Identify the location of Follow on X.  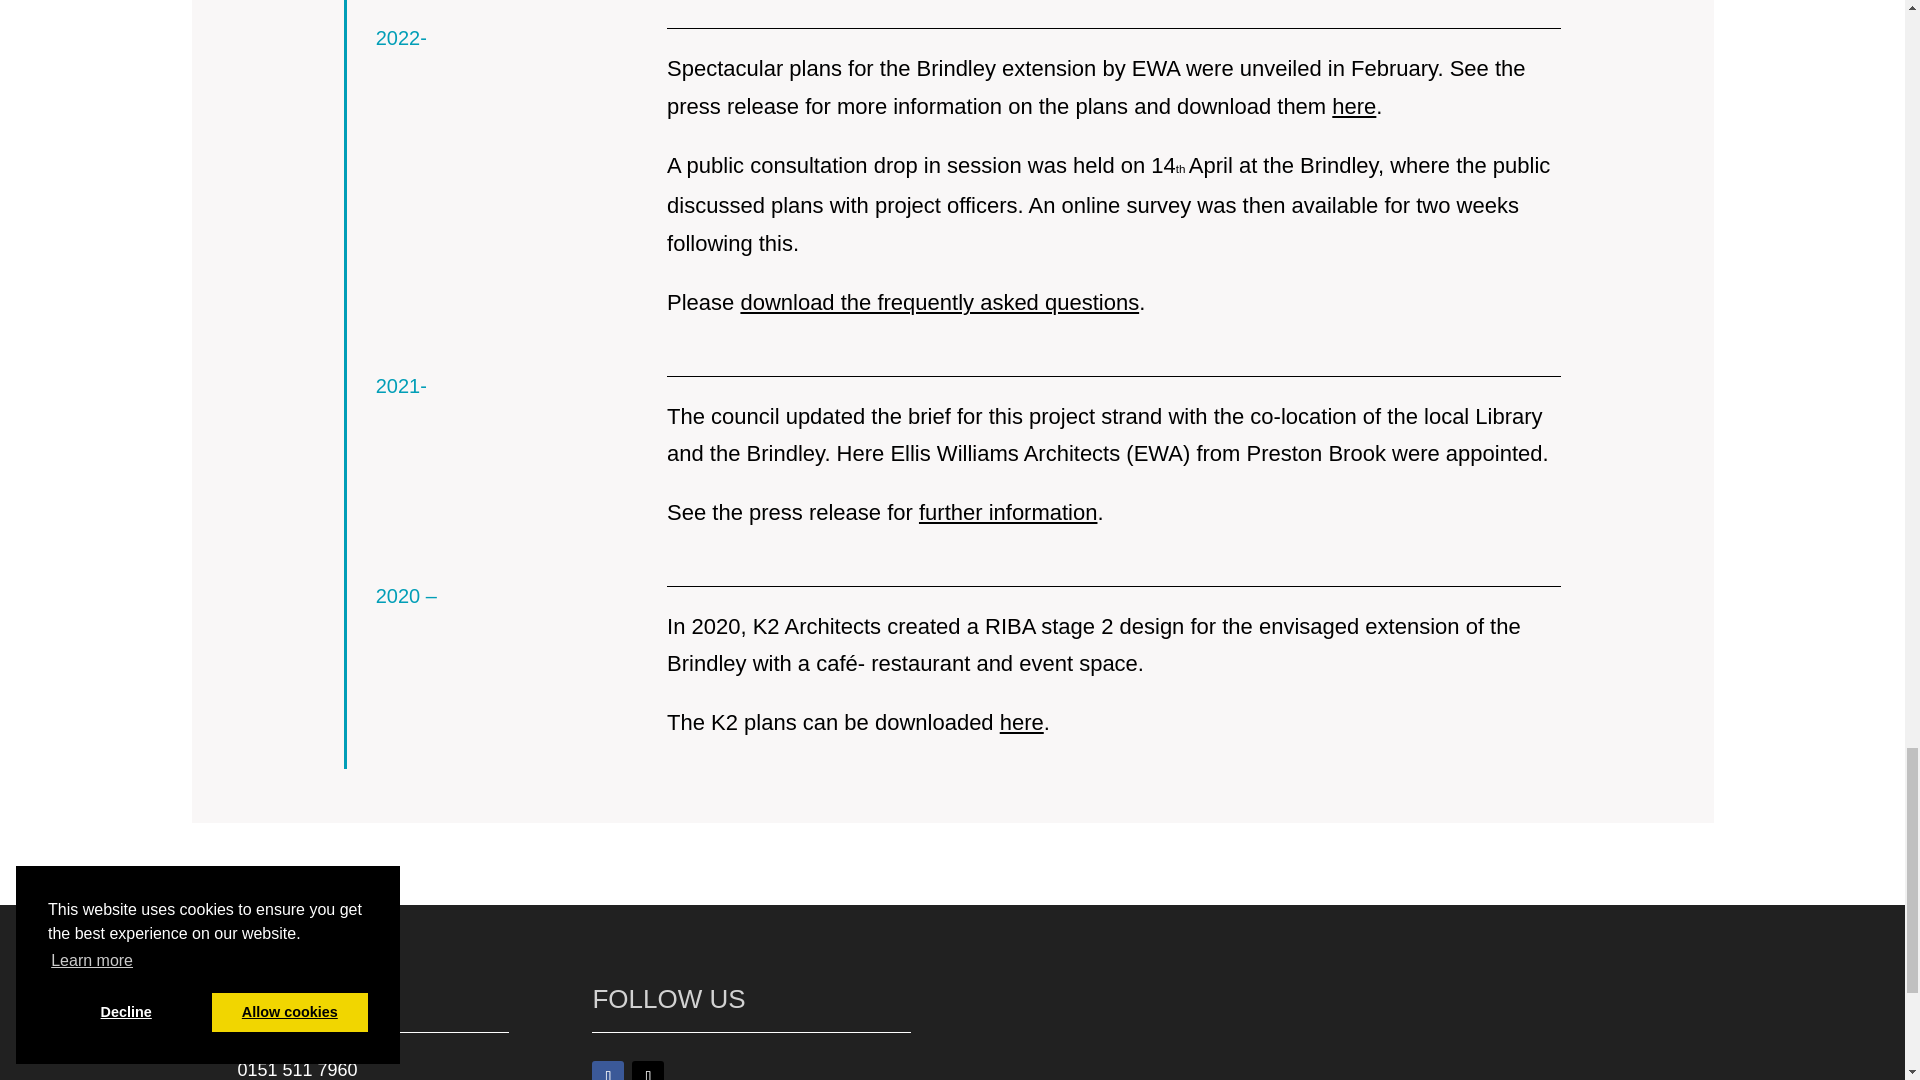
(648, 1070).